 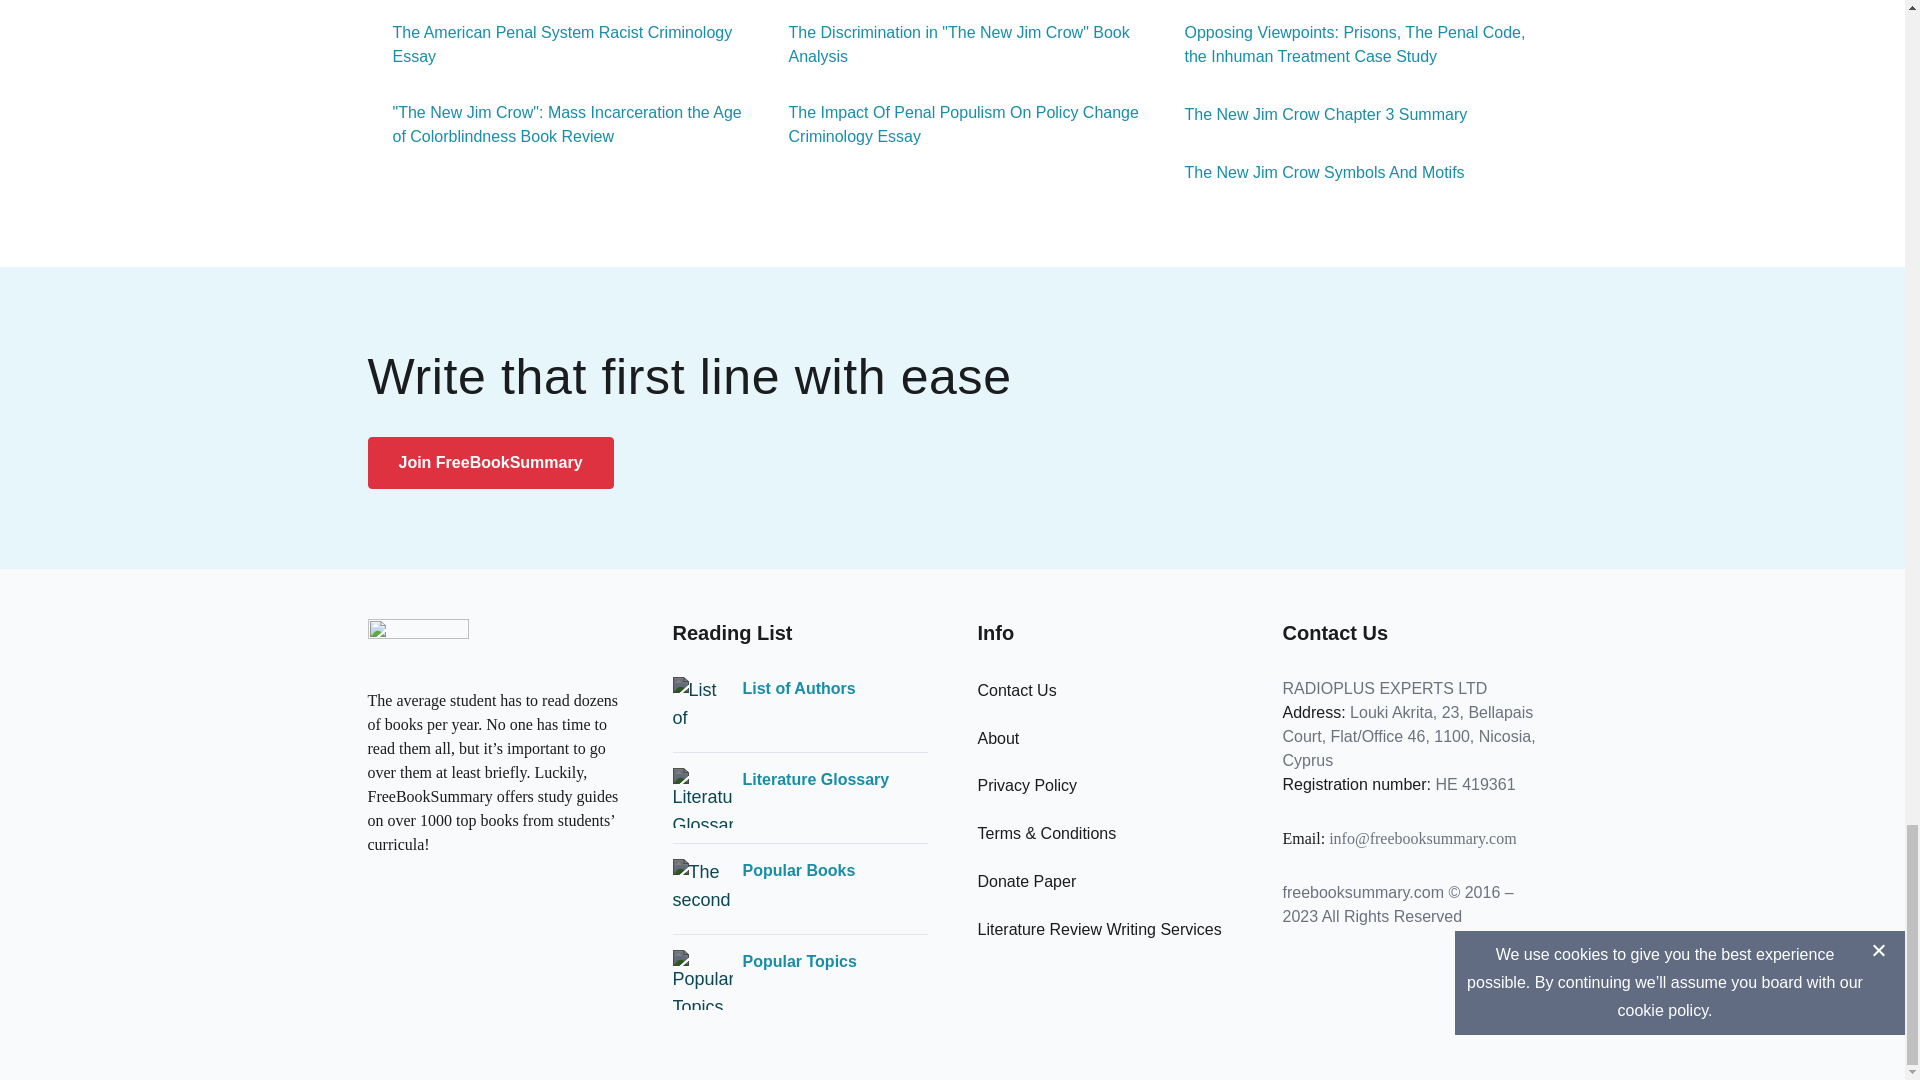 I want to click on About, so click(x=998, y=738).